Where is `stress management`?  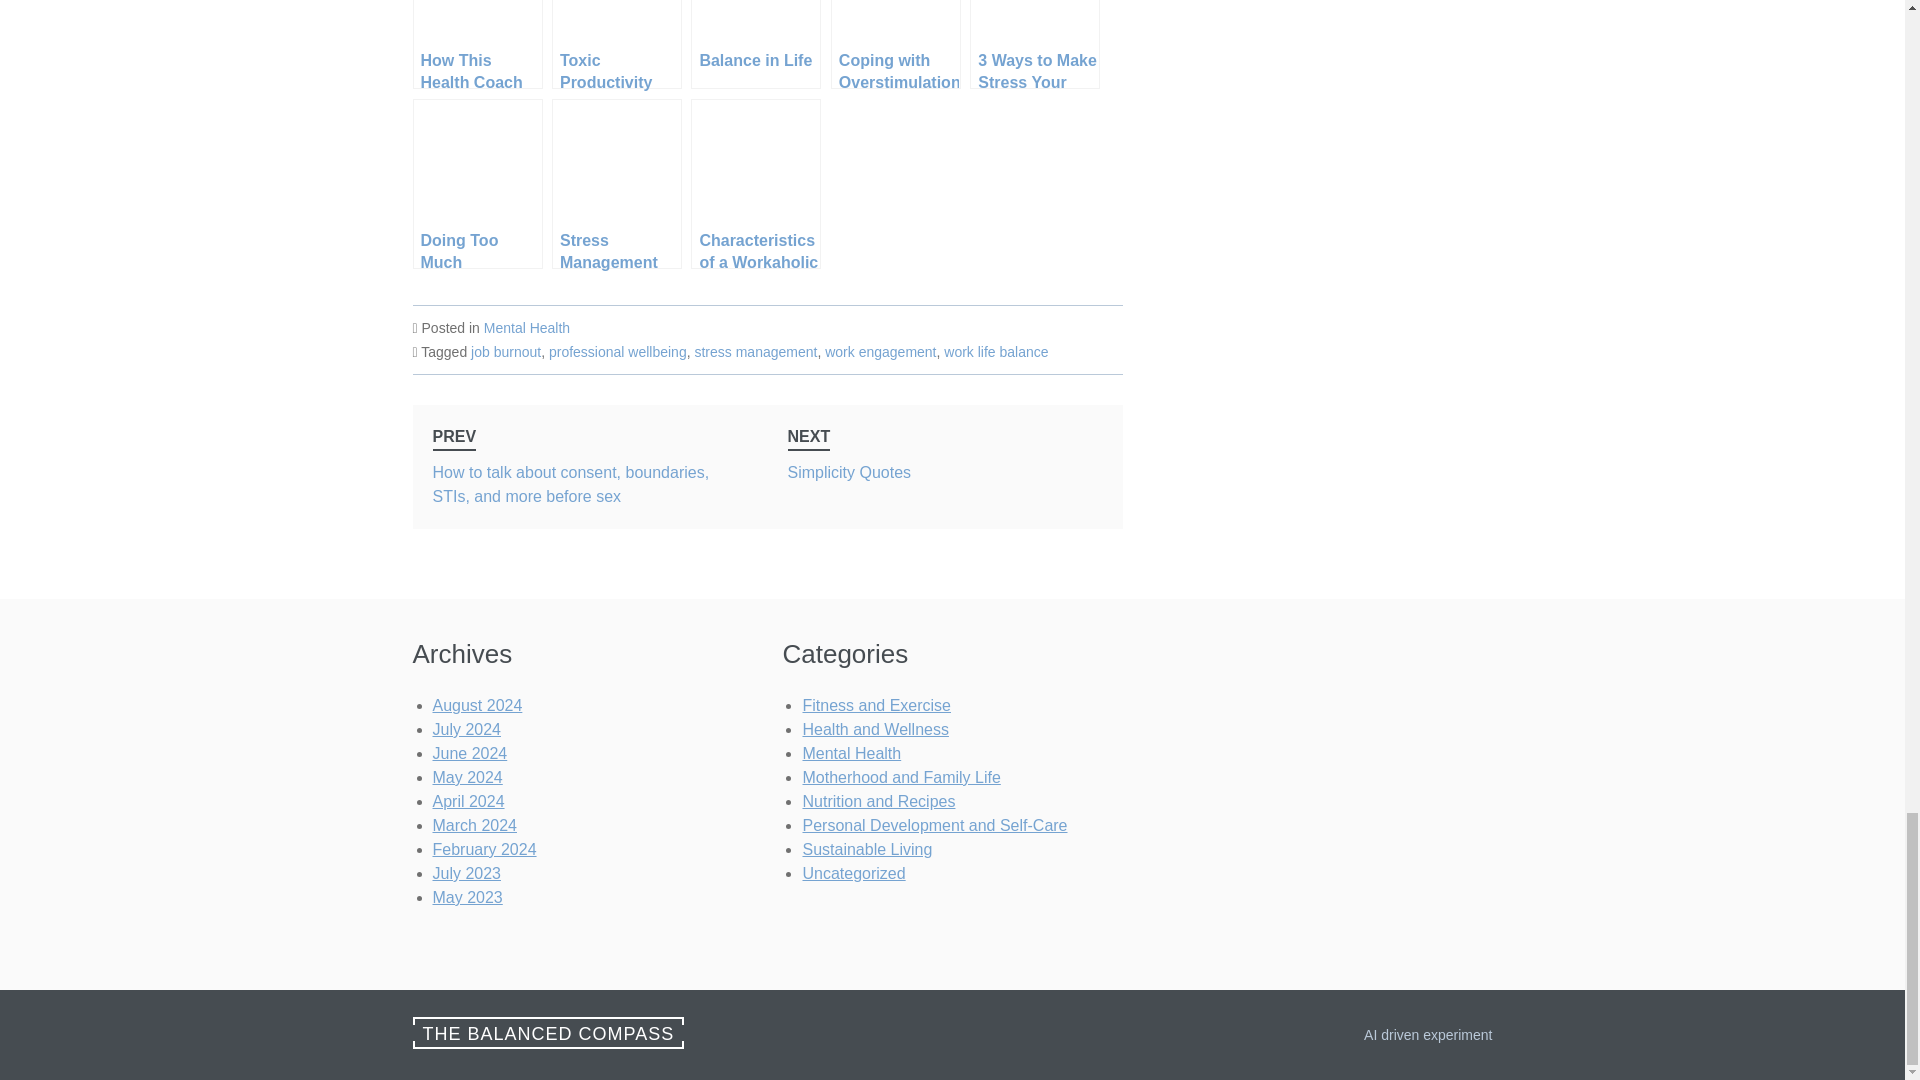
stress management is located at coordinates (896, 44).